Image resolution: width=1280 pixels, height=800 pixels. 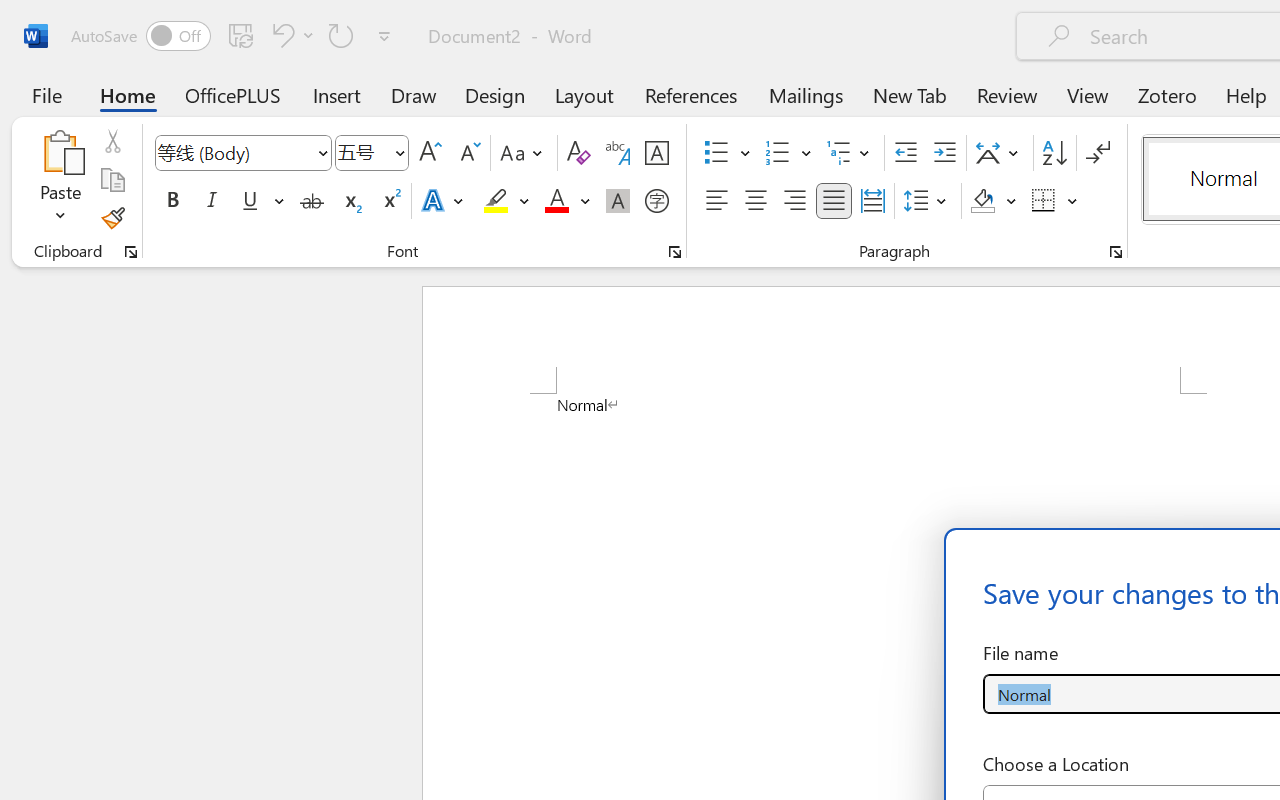 What do you see at coordinates (290, 35) in the screenshot?
I see `Undo Apply Quick Style` at bounding box center [290, 35].